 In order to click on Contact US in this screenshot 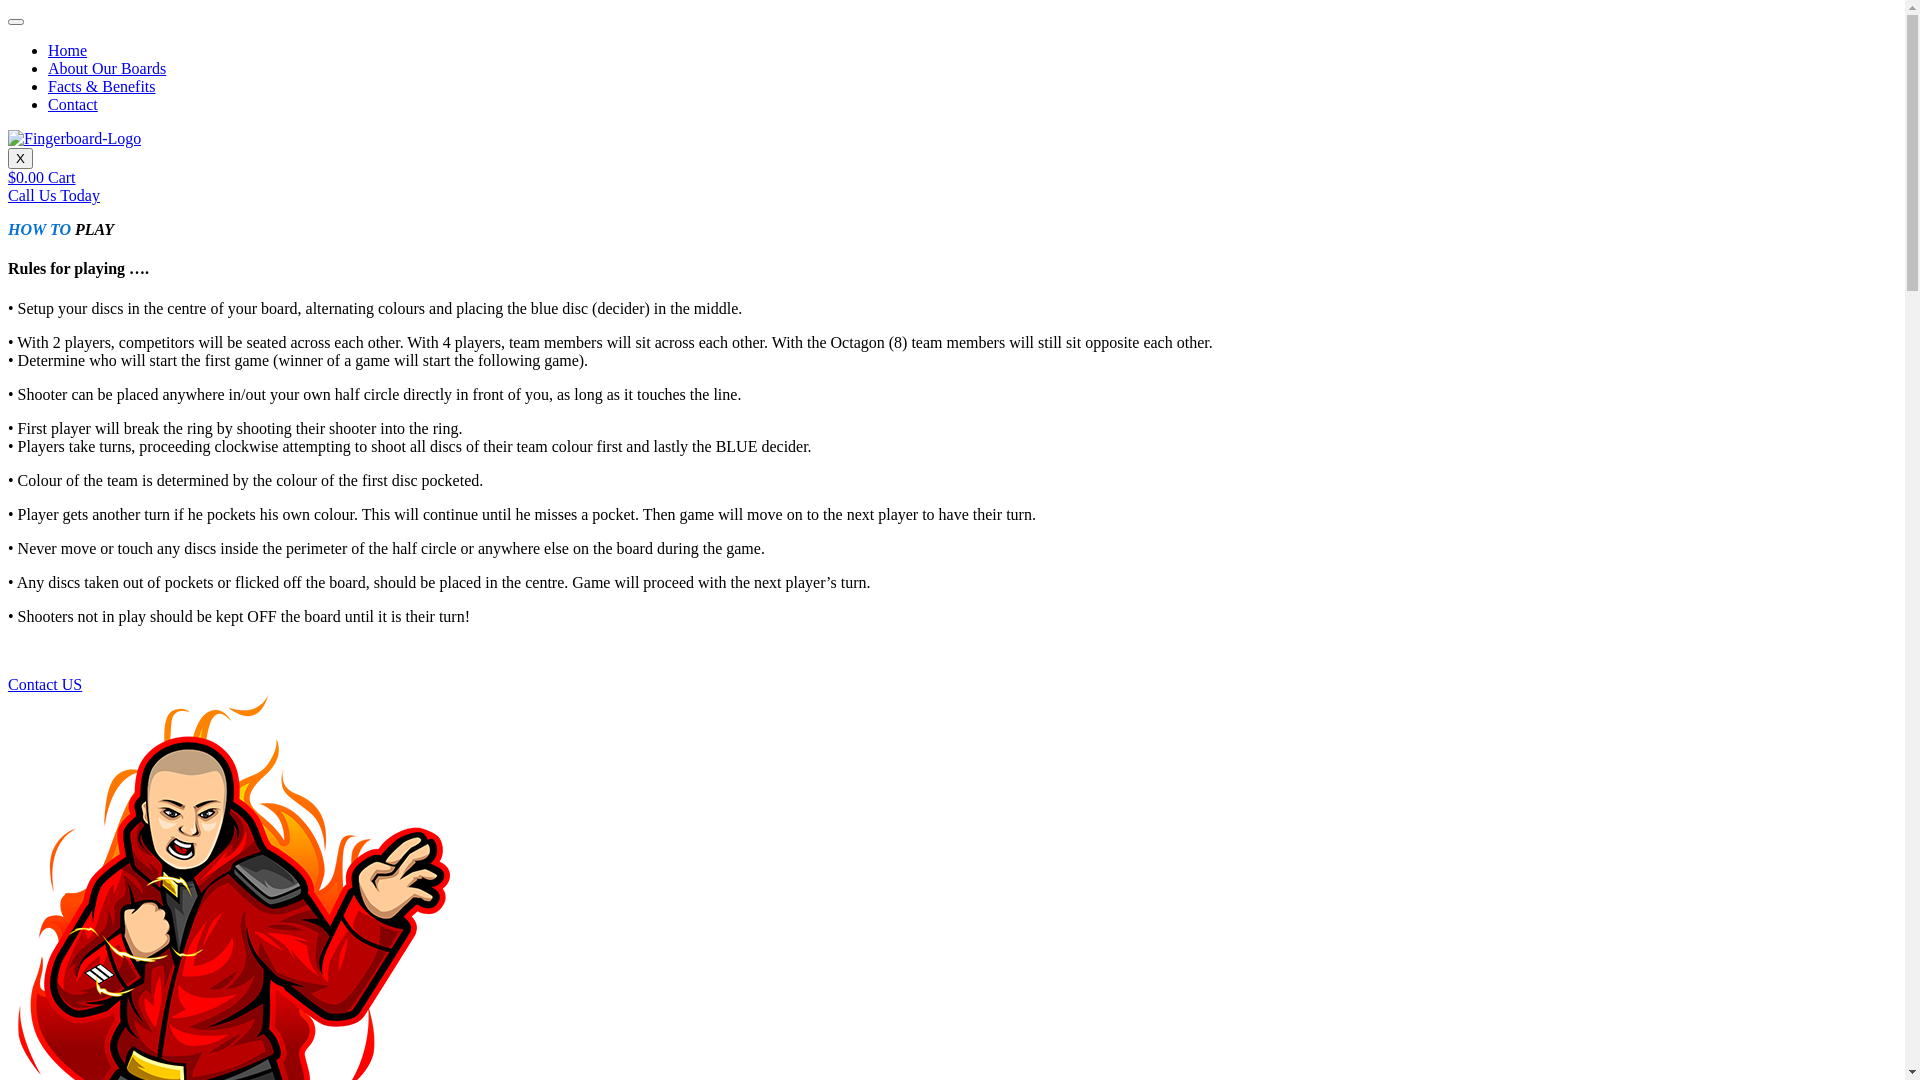, I will do `click(45, 684)`.